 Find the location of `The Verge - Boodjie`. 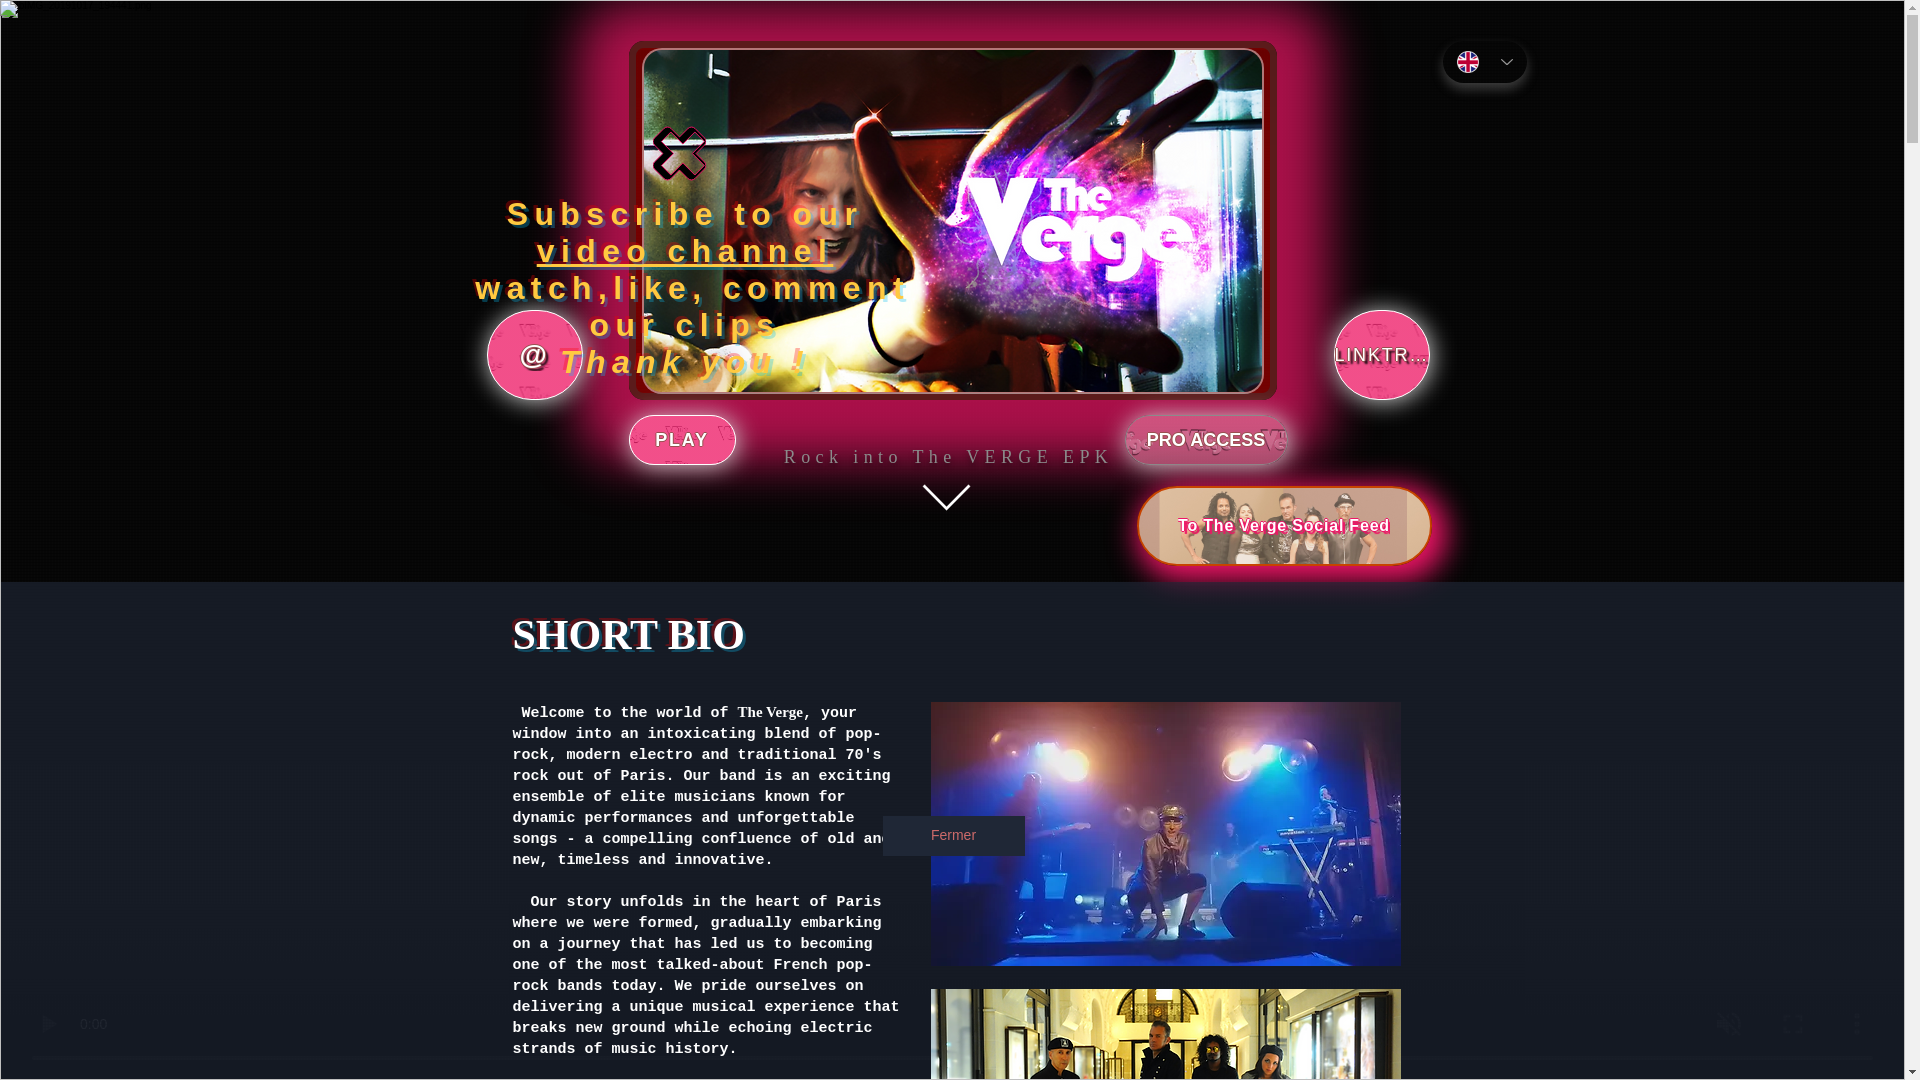

The Verge - Boodjie is located at coordinates (1164, 834).